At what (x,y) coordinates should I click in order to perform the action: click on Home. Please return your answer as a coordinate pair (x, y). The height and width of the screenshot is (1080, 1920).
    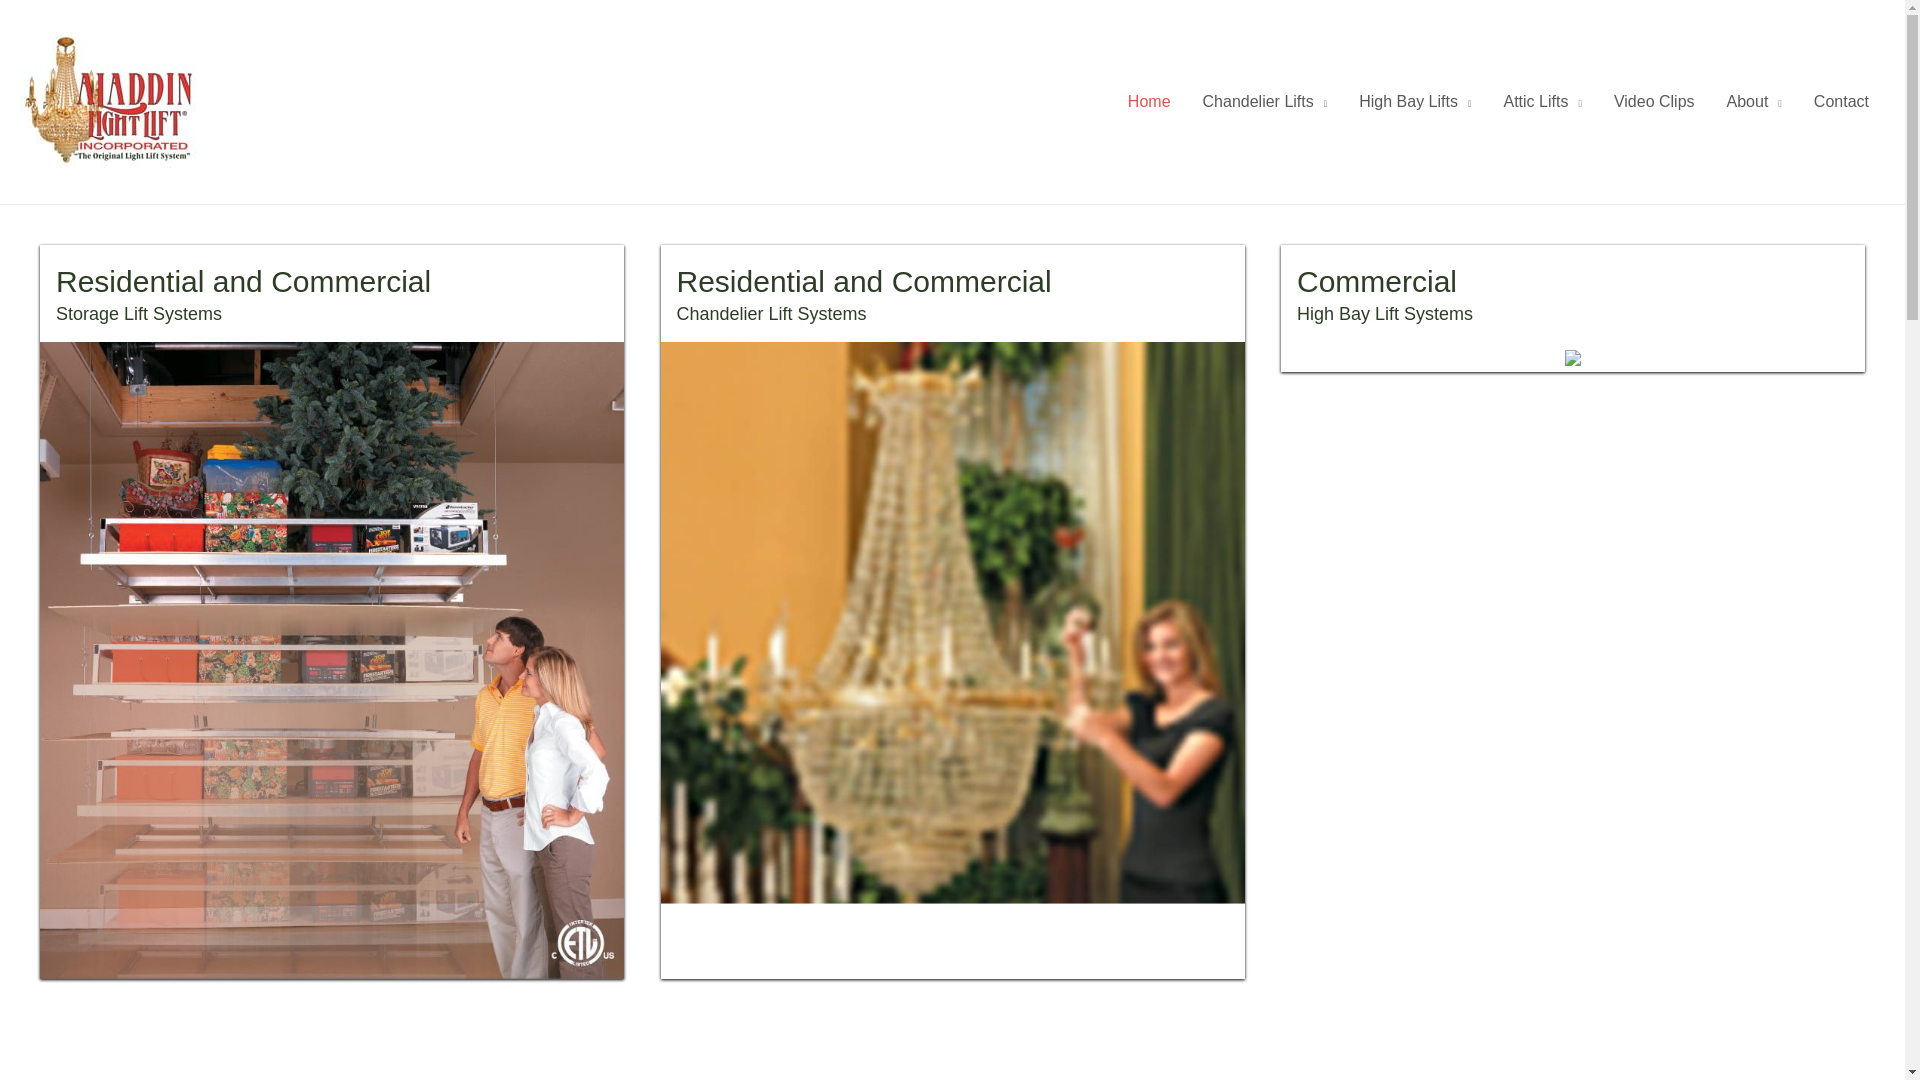
    Looking at the image, I should click on (1148, 102).